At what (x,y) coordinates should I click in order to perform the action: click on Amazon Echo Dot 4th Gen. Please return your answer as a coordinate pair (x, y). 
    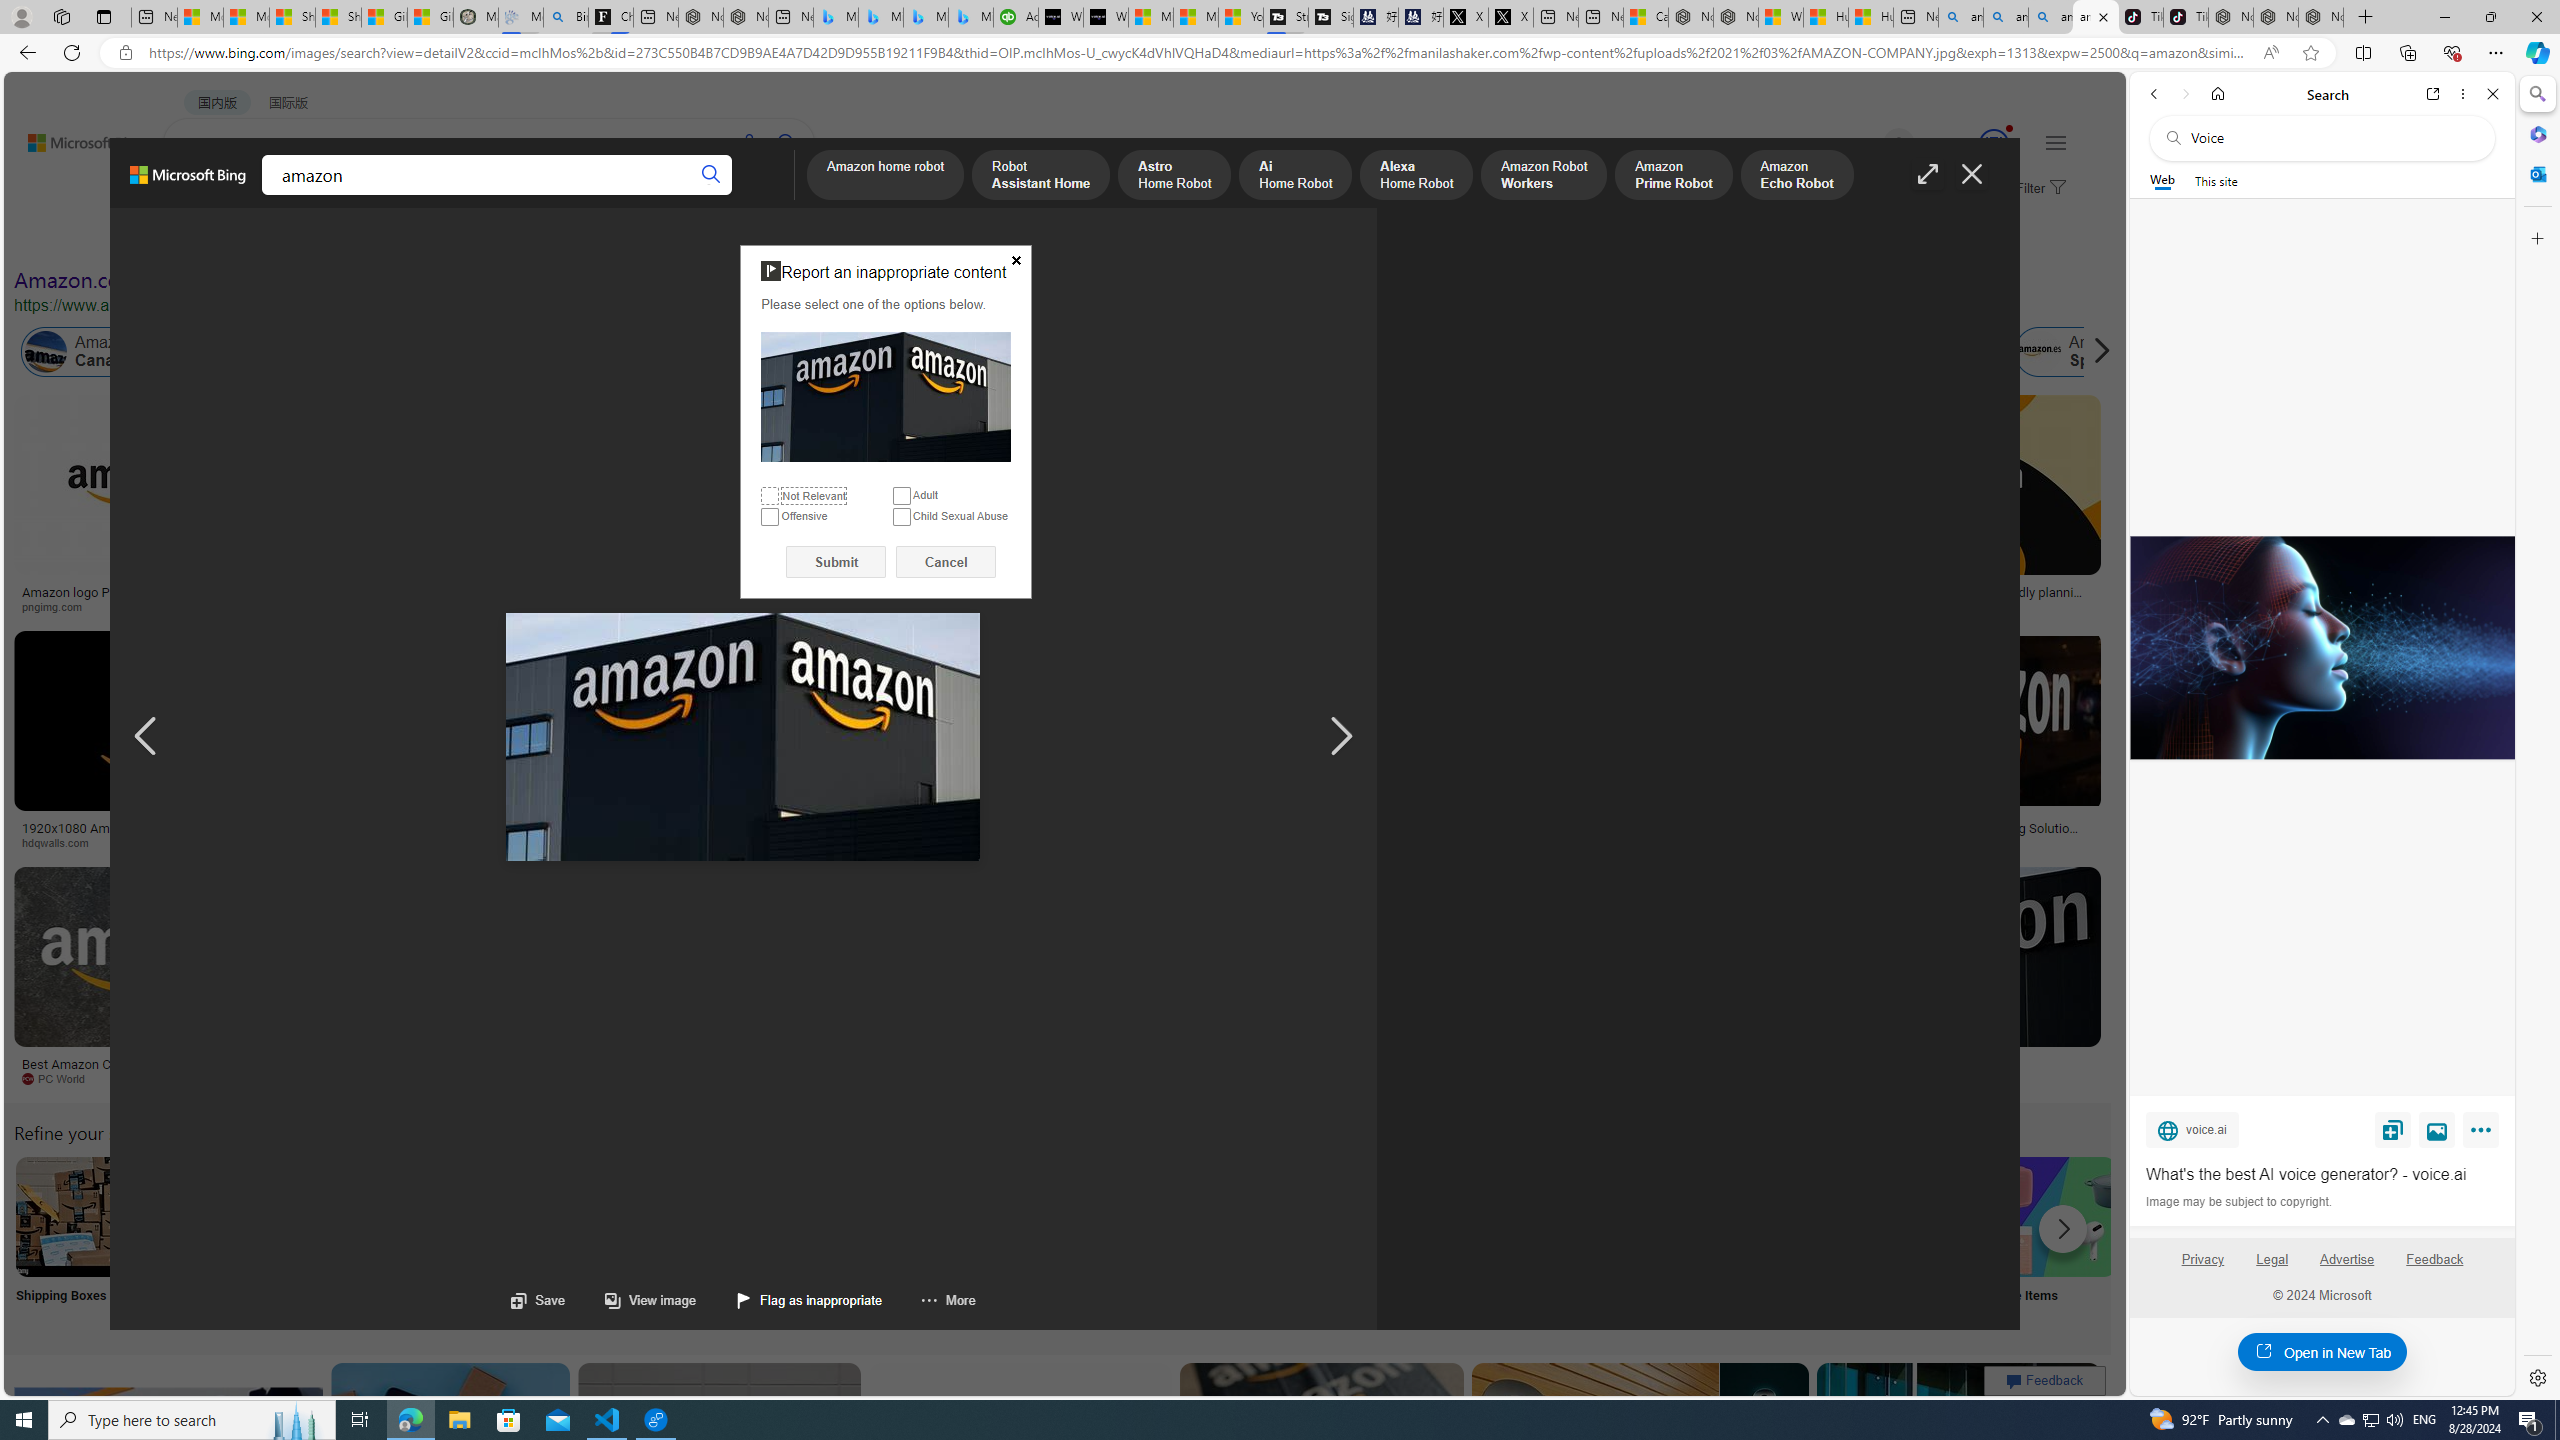
    Looking at the image, I should click on (1184, 465).